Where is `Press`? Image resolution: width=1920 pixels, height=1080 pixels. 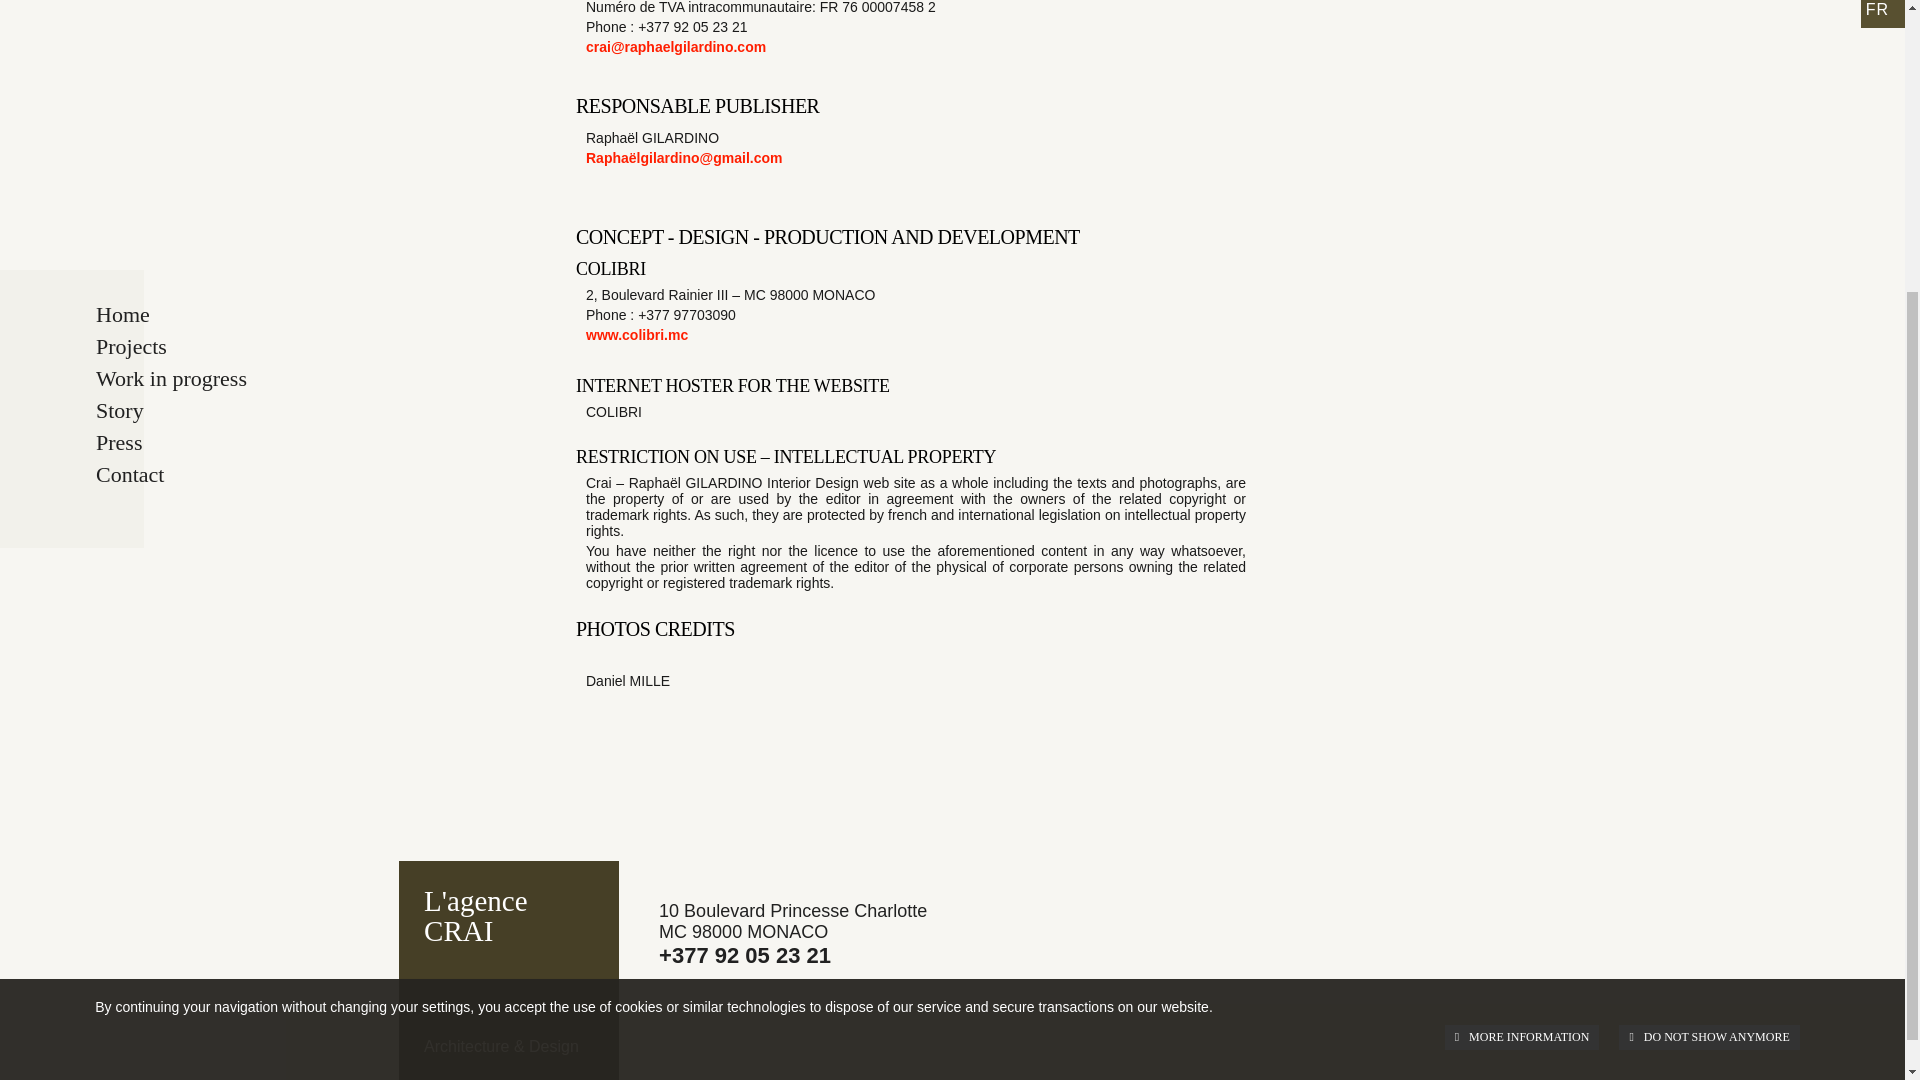 Press is located at coordinates (213, 42).